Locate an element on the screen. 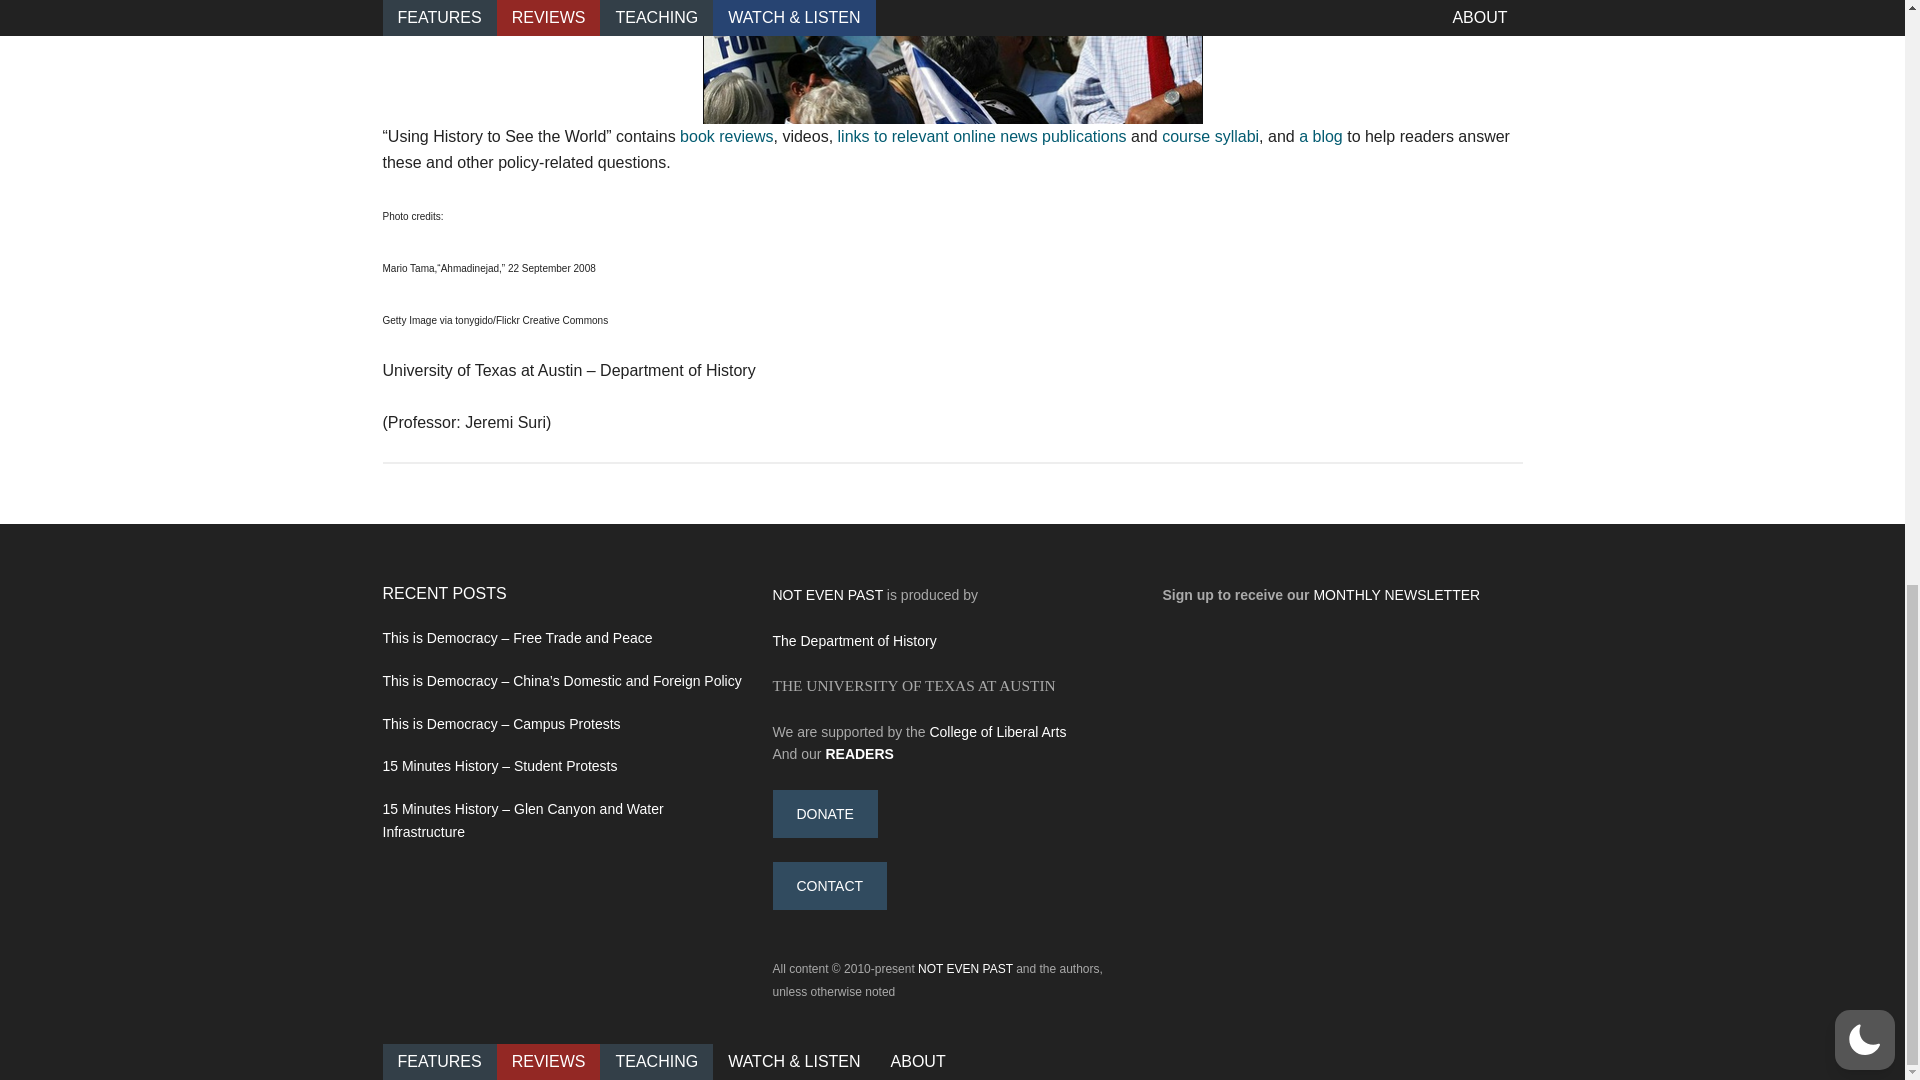  MONTHLY NEWSLETTER is located at coordinates (1396, 594).